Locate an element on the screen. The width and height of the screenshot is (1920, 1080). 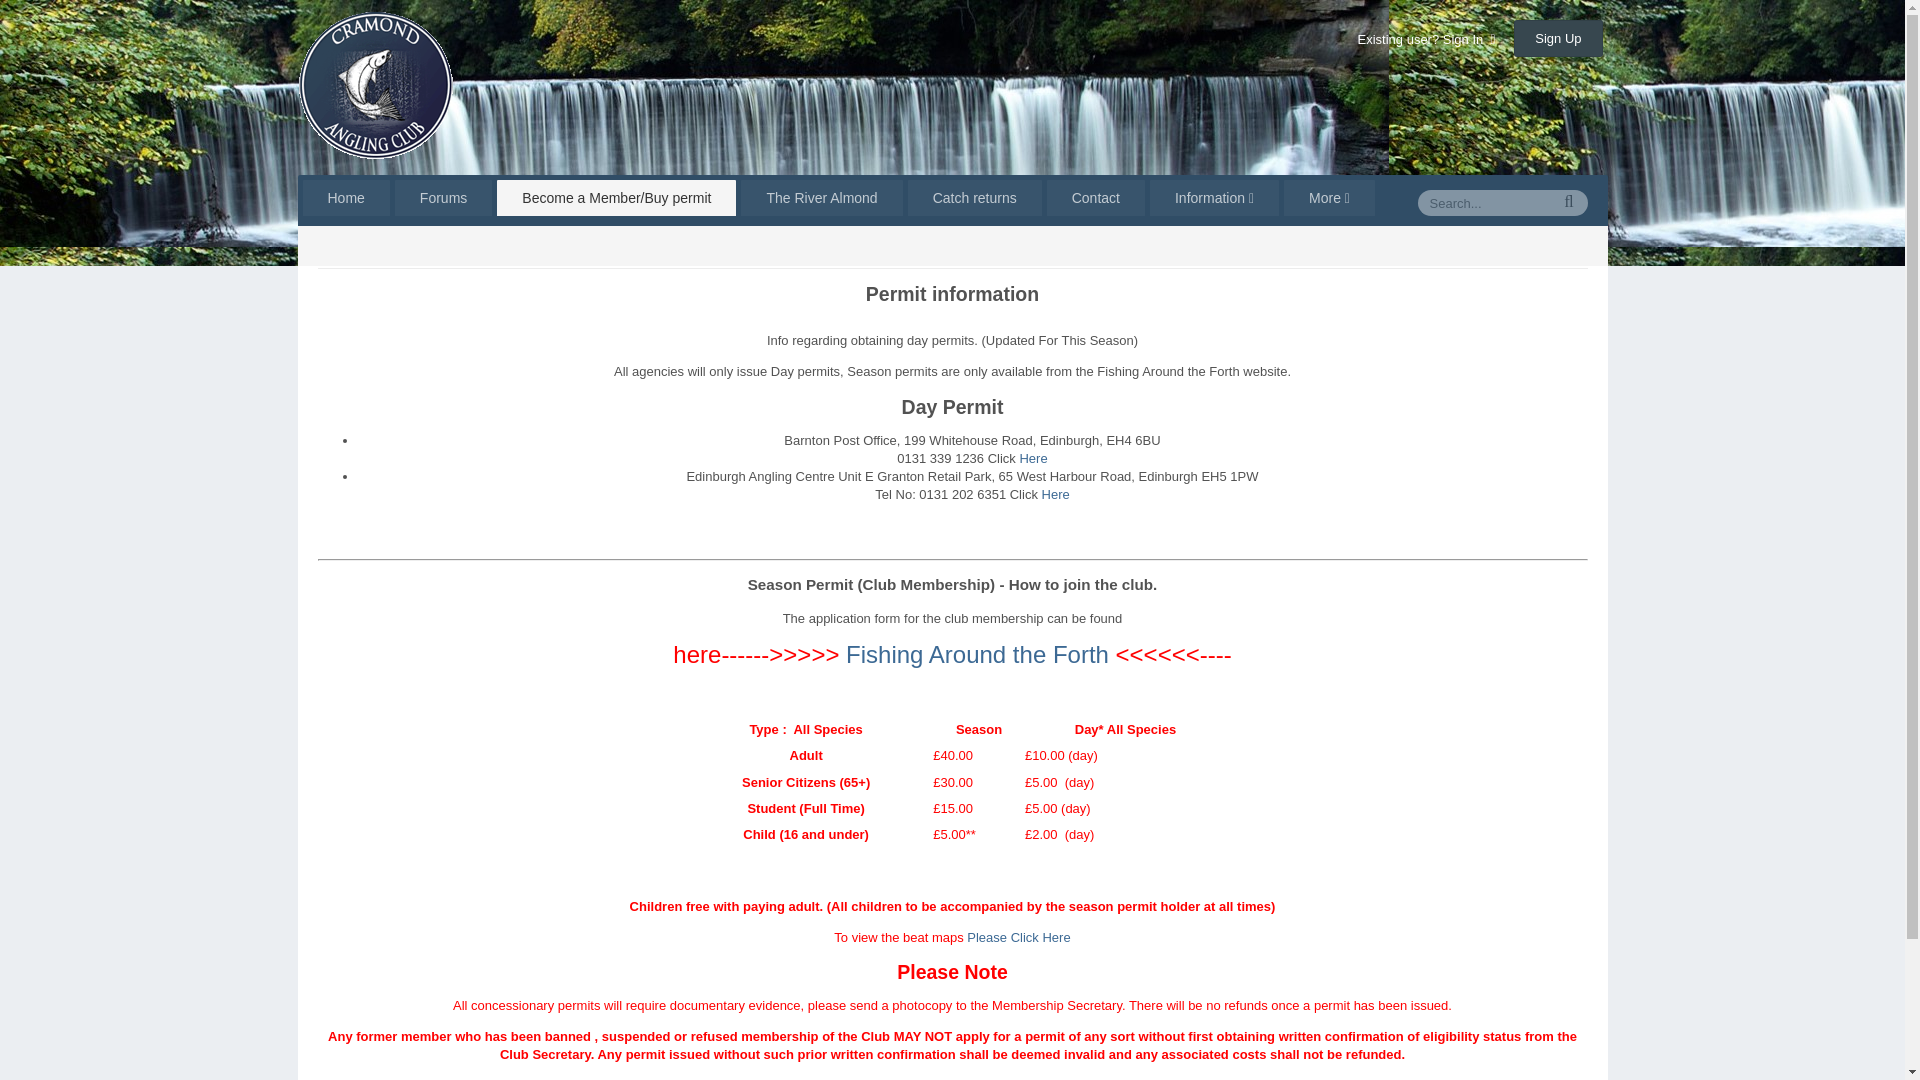
Catch returns is located at coordinates (975, 198).